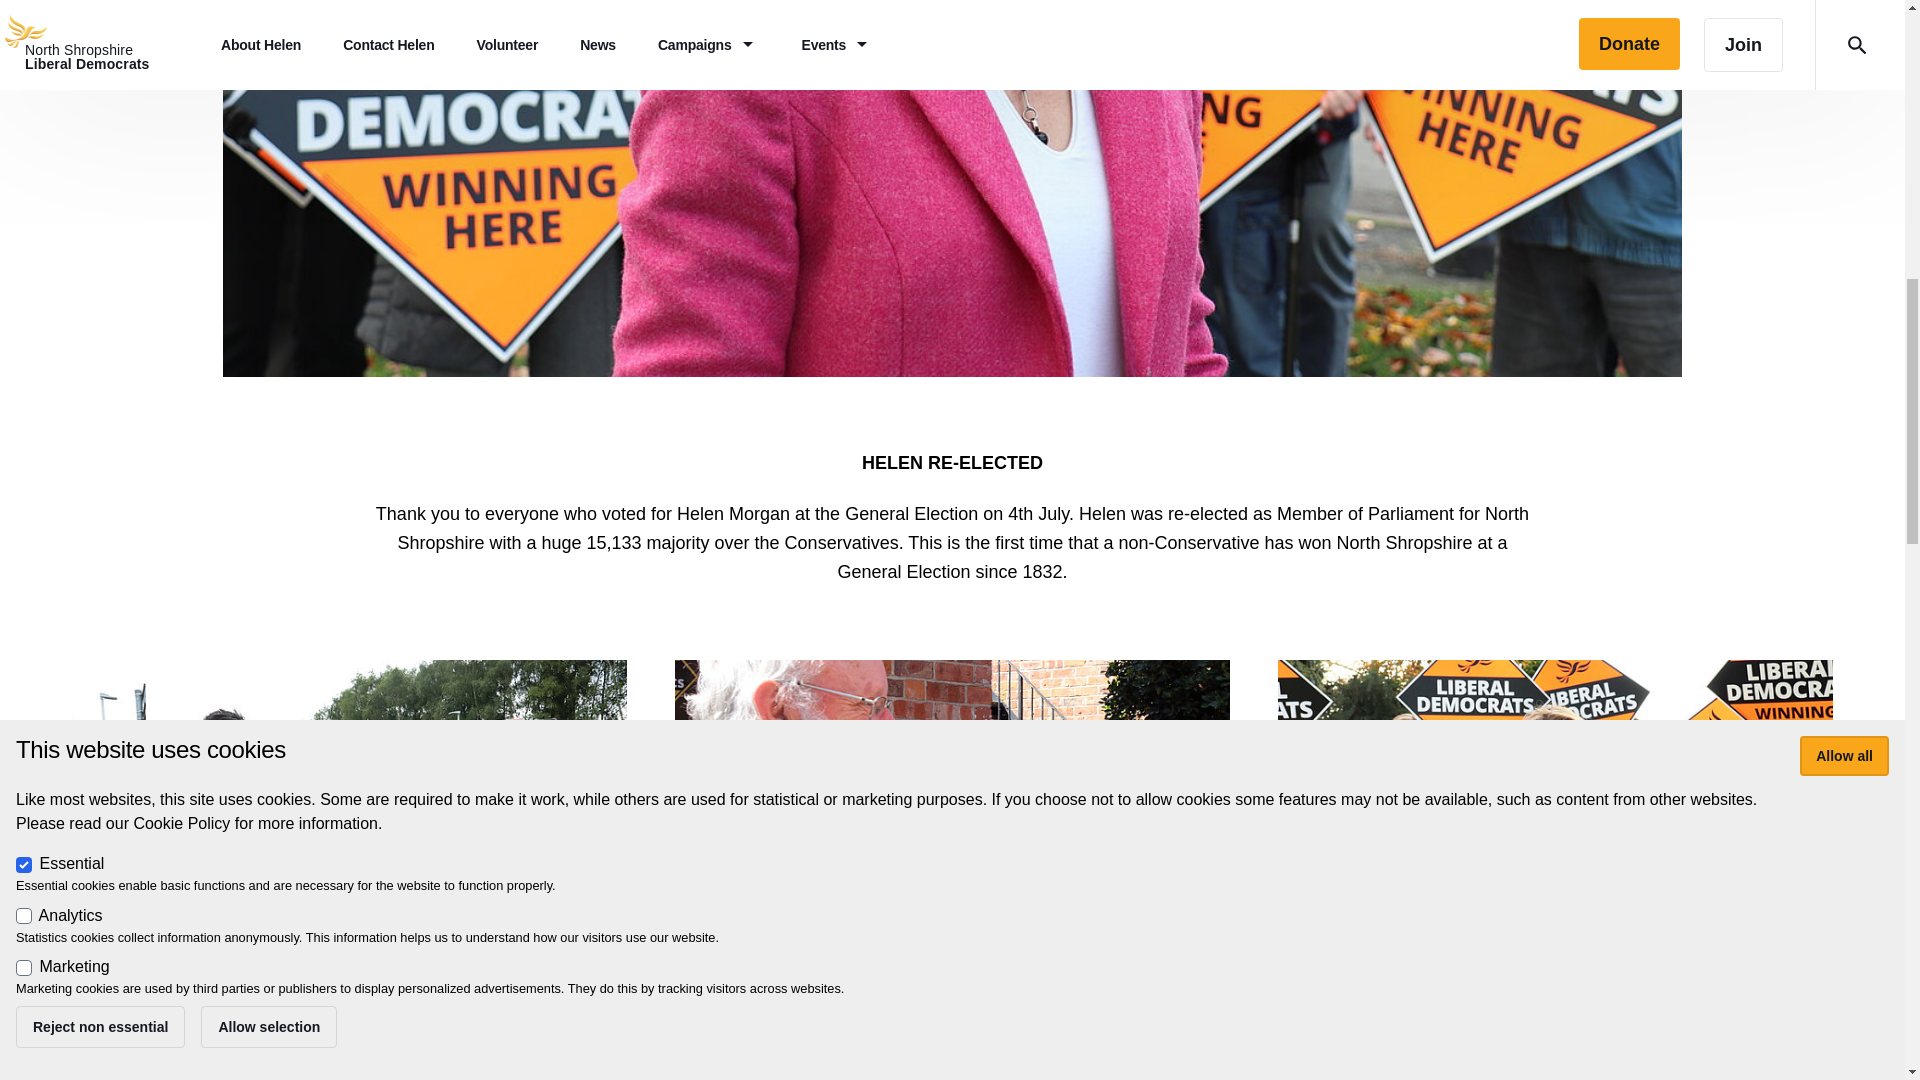 This screenshot has width=1920, height=1080. Describe the element at coordinates (350, 863) in the screenshot. I see `View` at that location.